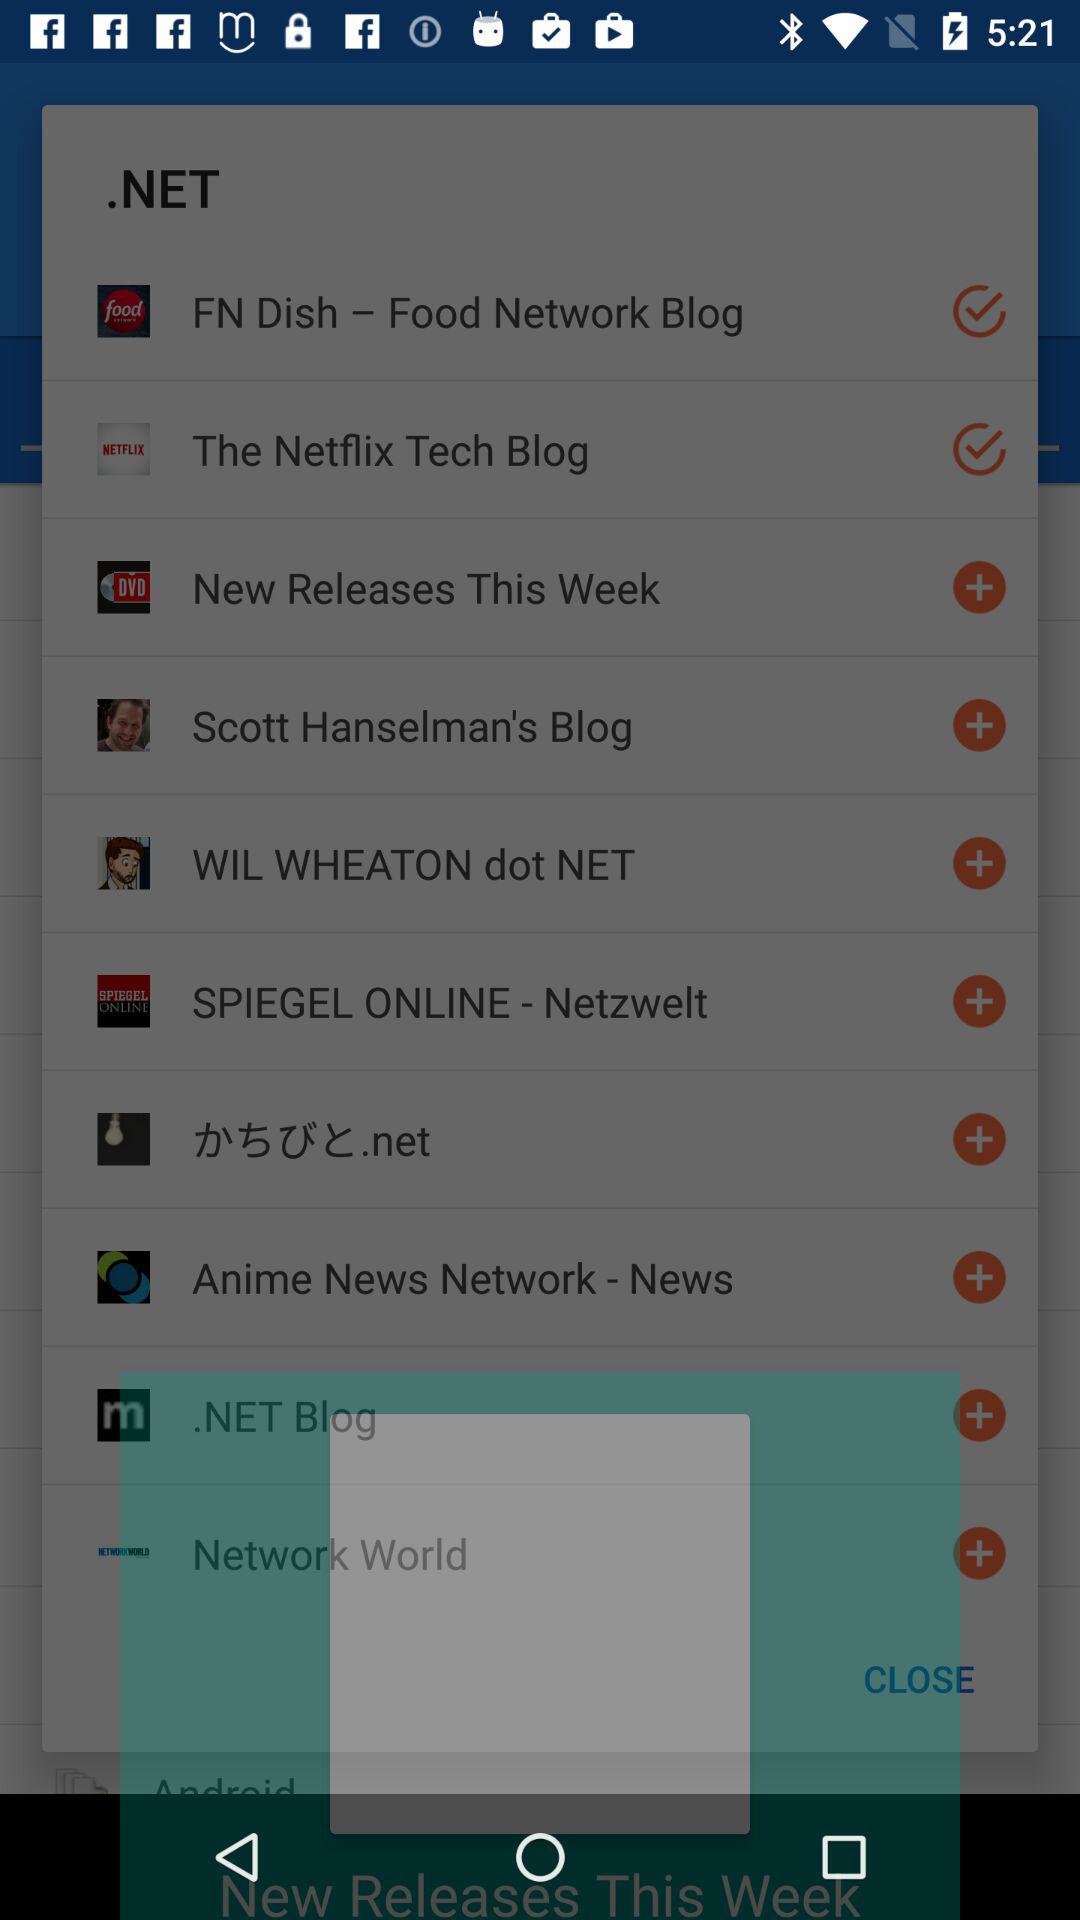 The height and width of the screenshot is (1920, 1080). Describe the element at coordinates (980, 724) in the screenshot. I see `add scott hanselman 's blog` at that location.